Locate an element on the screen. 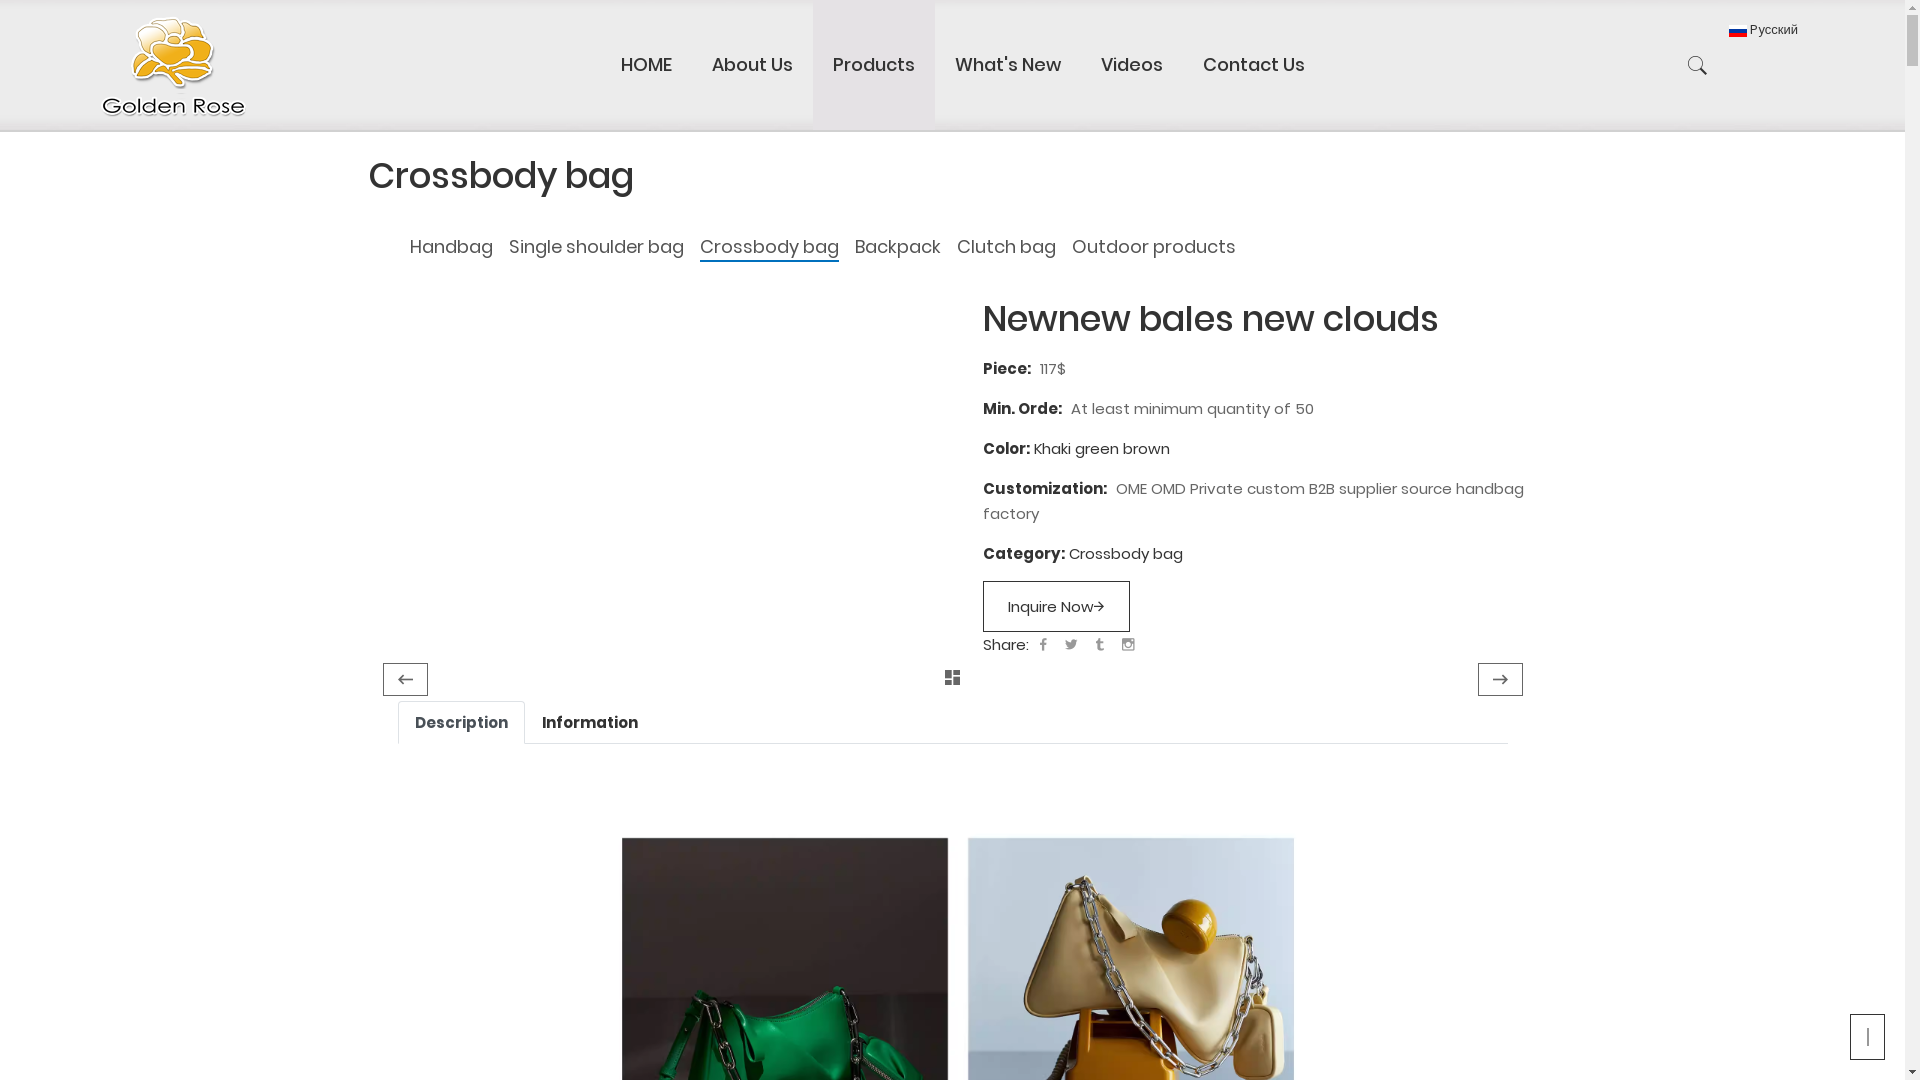 Image resolution: width=1920 pixels, height=1080 pixels. What's New is located at coordinates (1008, 65).